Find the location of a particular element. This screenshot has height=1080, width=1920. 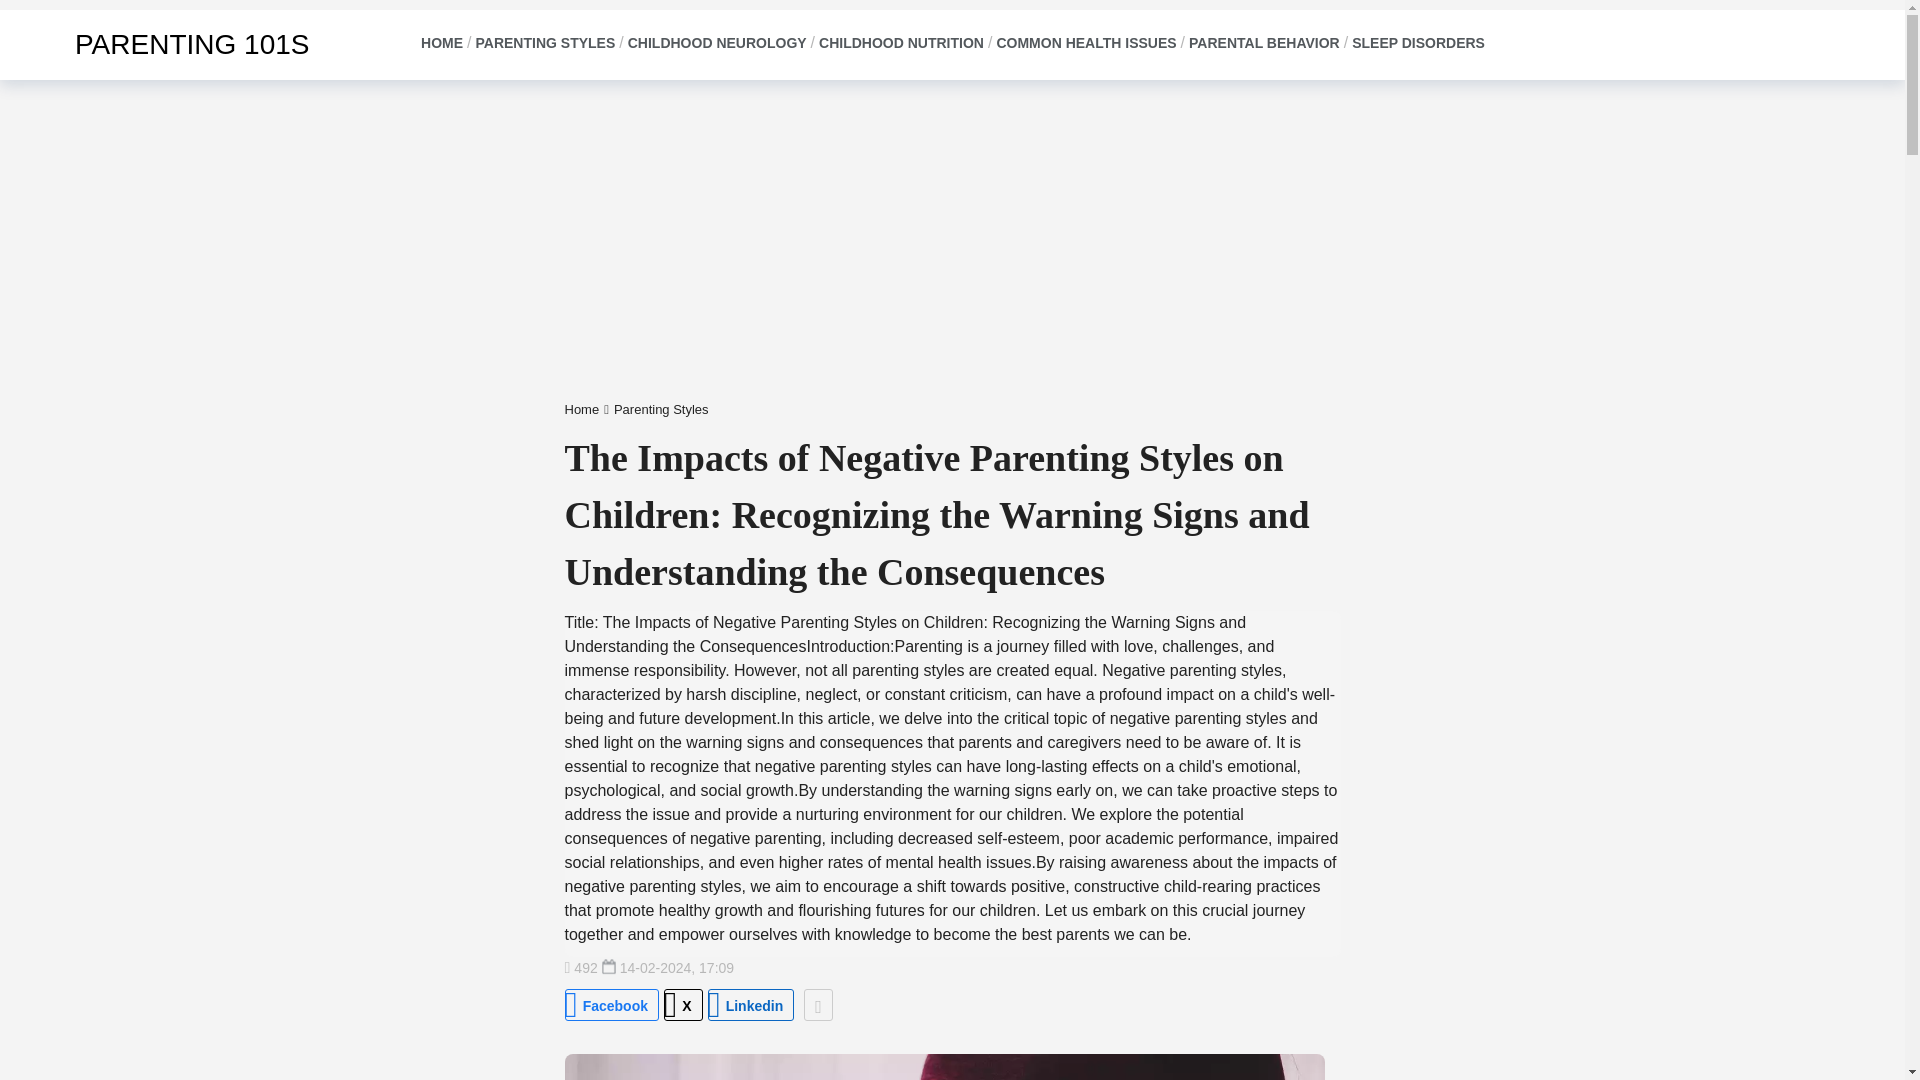

SLEEP DISORDERS is located at coordinates (1418, 43).